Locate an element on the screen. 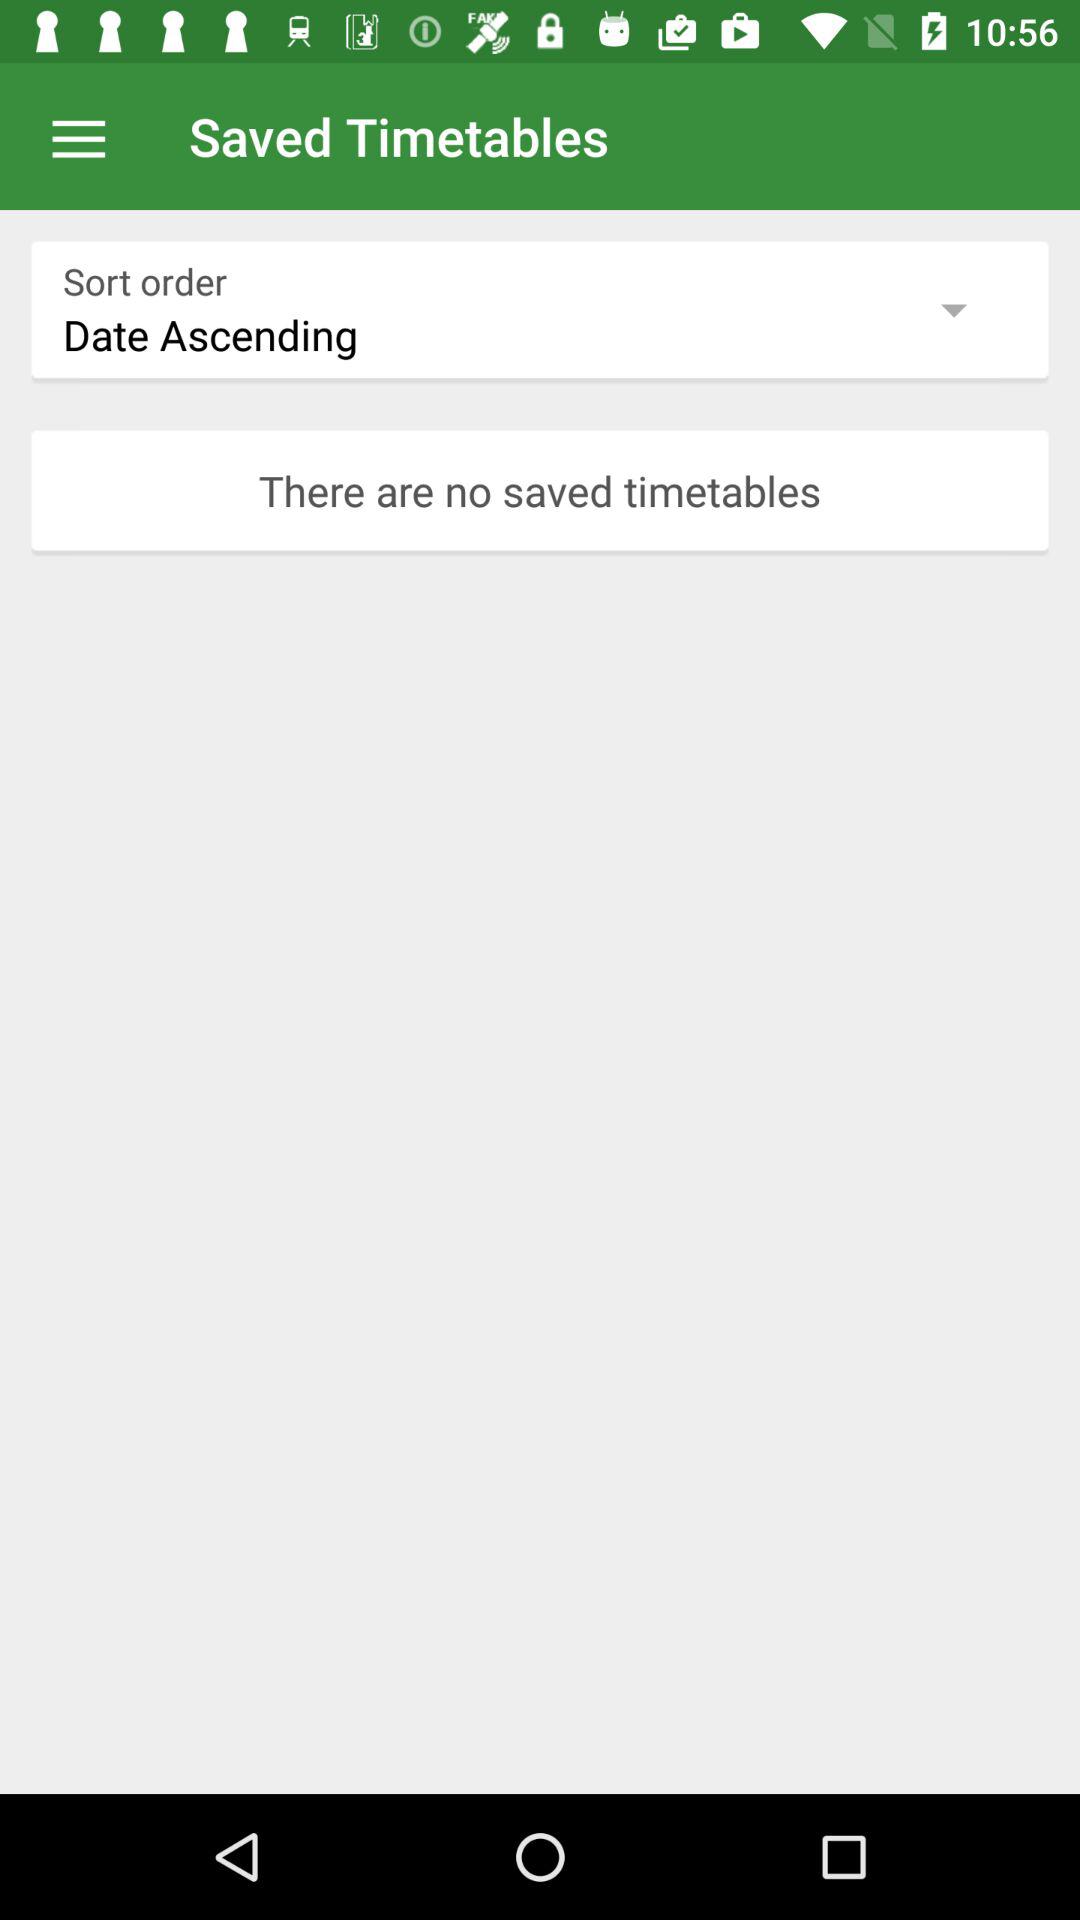 The height and width of the screenshot is (1920, 1080). menu options is located at coordinates (89, 136).